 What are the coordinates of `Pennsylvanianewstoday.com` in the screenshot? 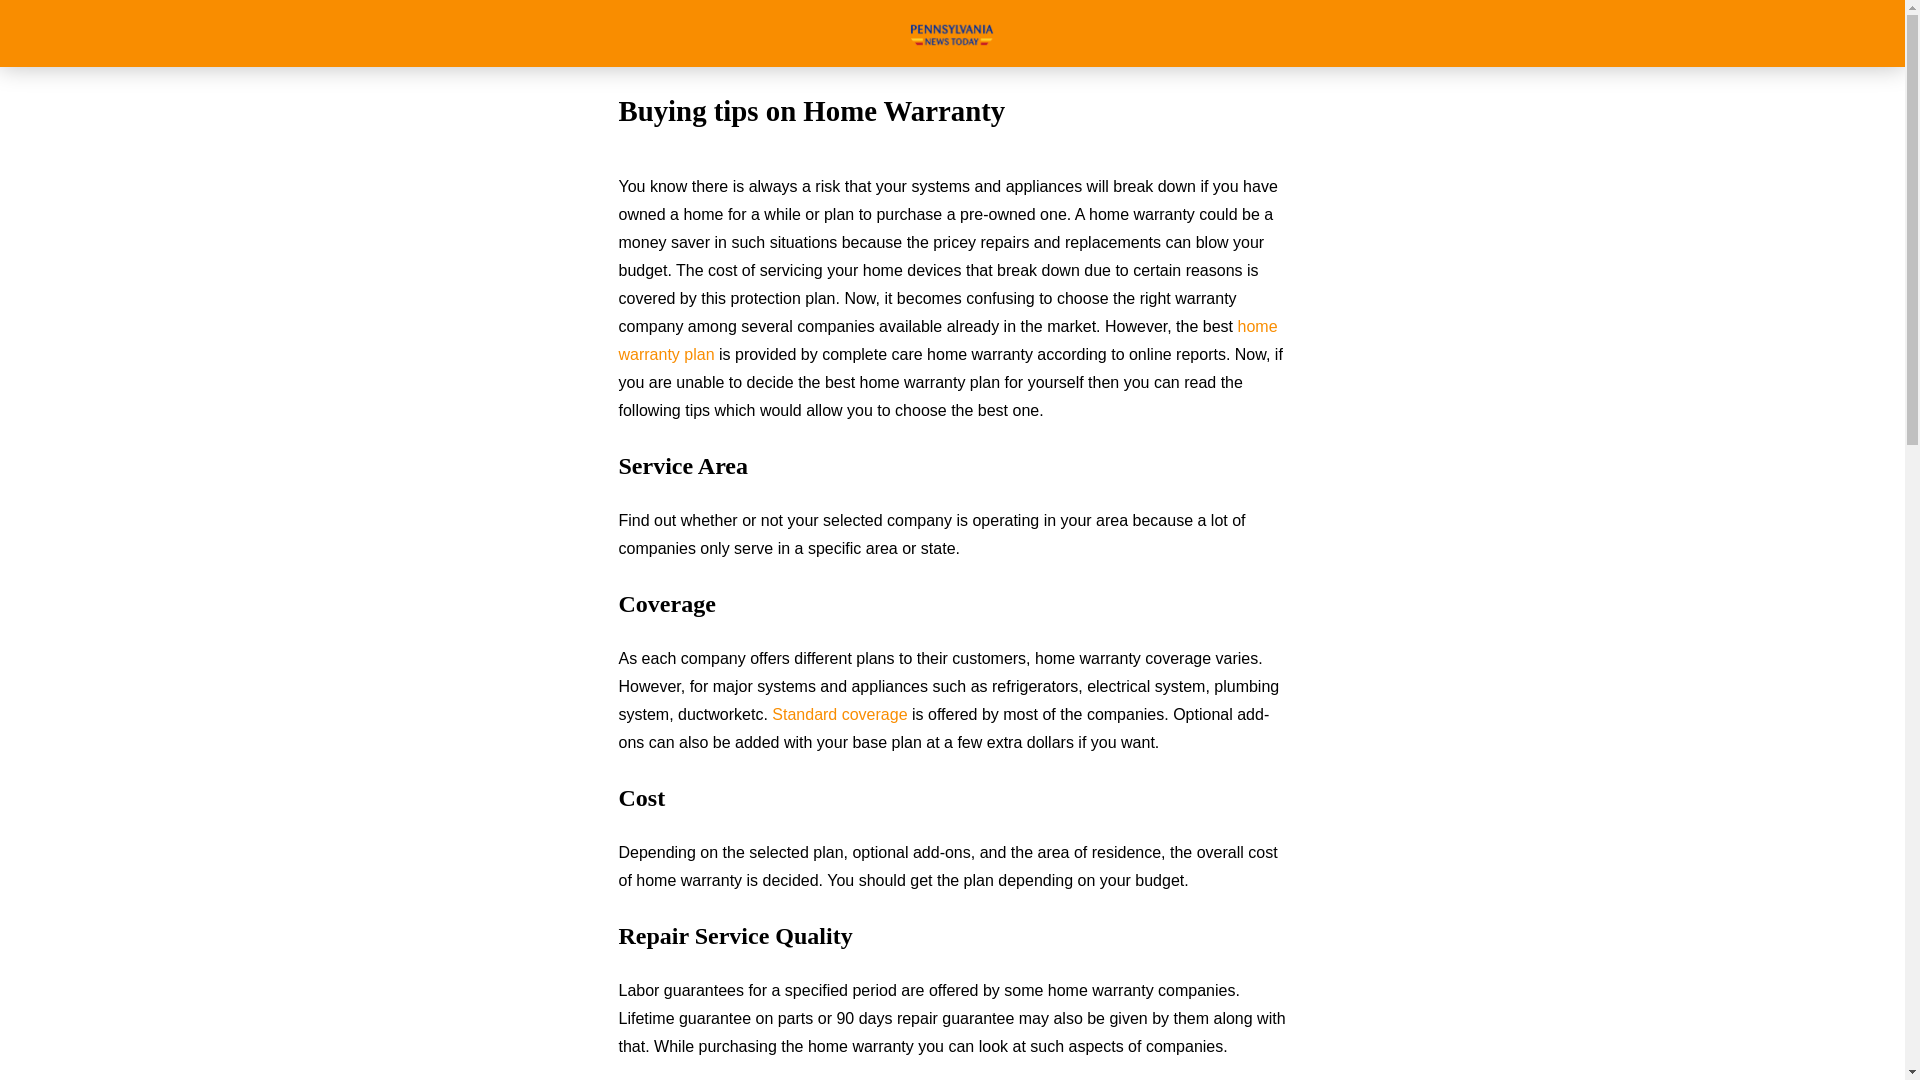 It's located at (952, 33).